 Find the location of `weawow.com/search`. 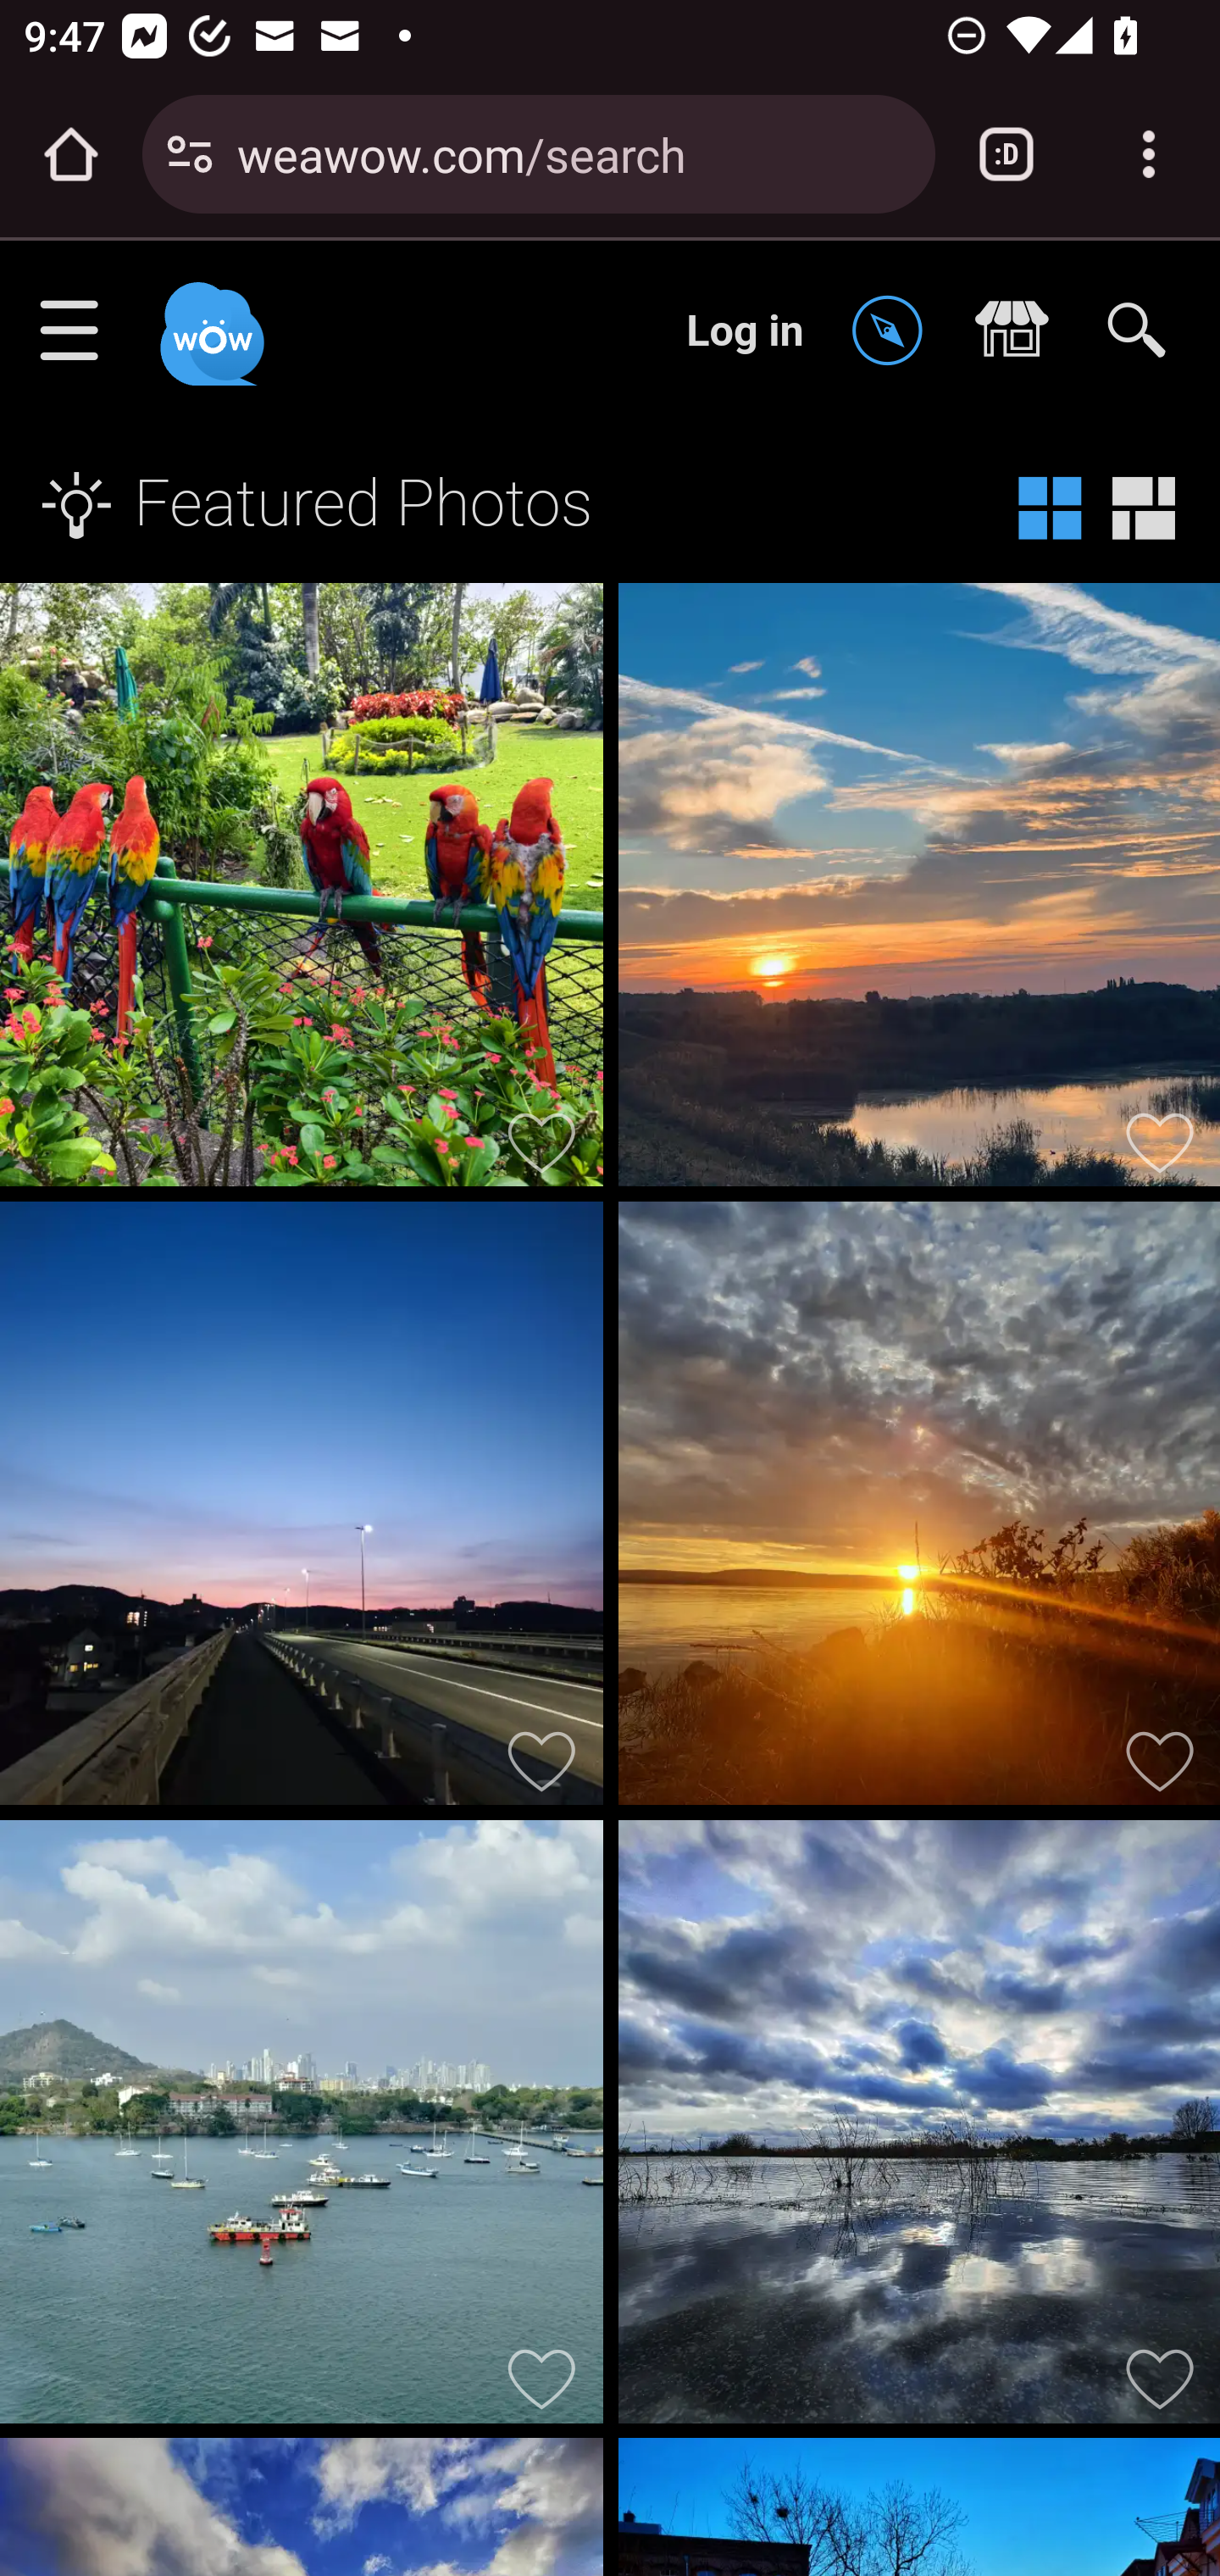

weawow.com/search is located at coordinates (574, 153).